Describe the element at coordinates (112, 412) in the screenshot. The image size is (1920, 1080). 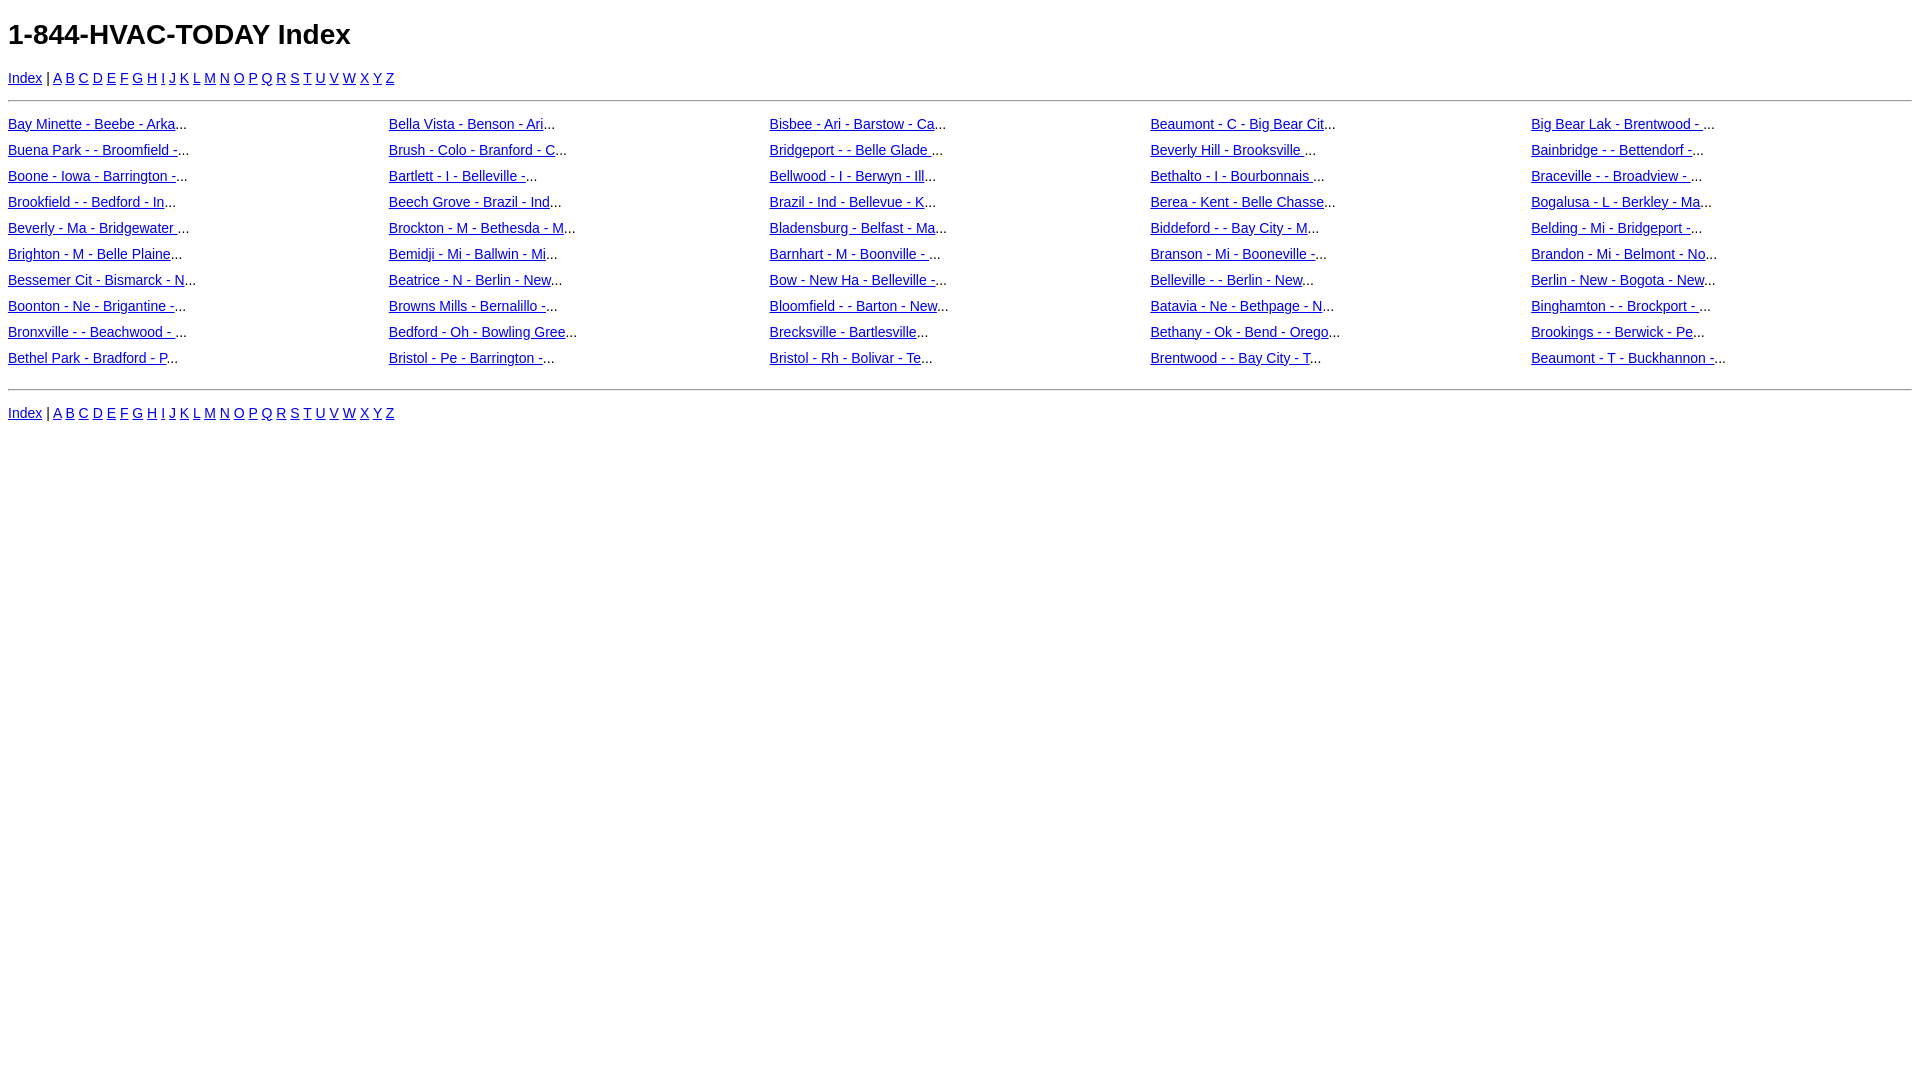
I see `E` at that location.